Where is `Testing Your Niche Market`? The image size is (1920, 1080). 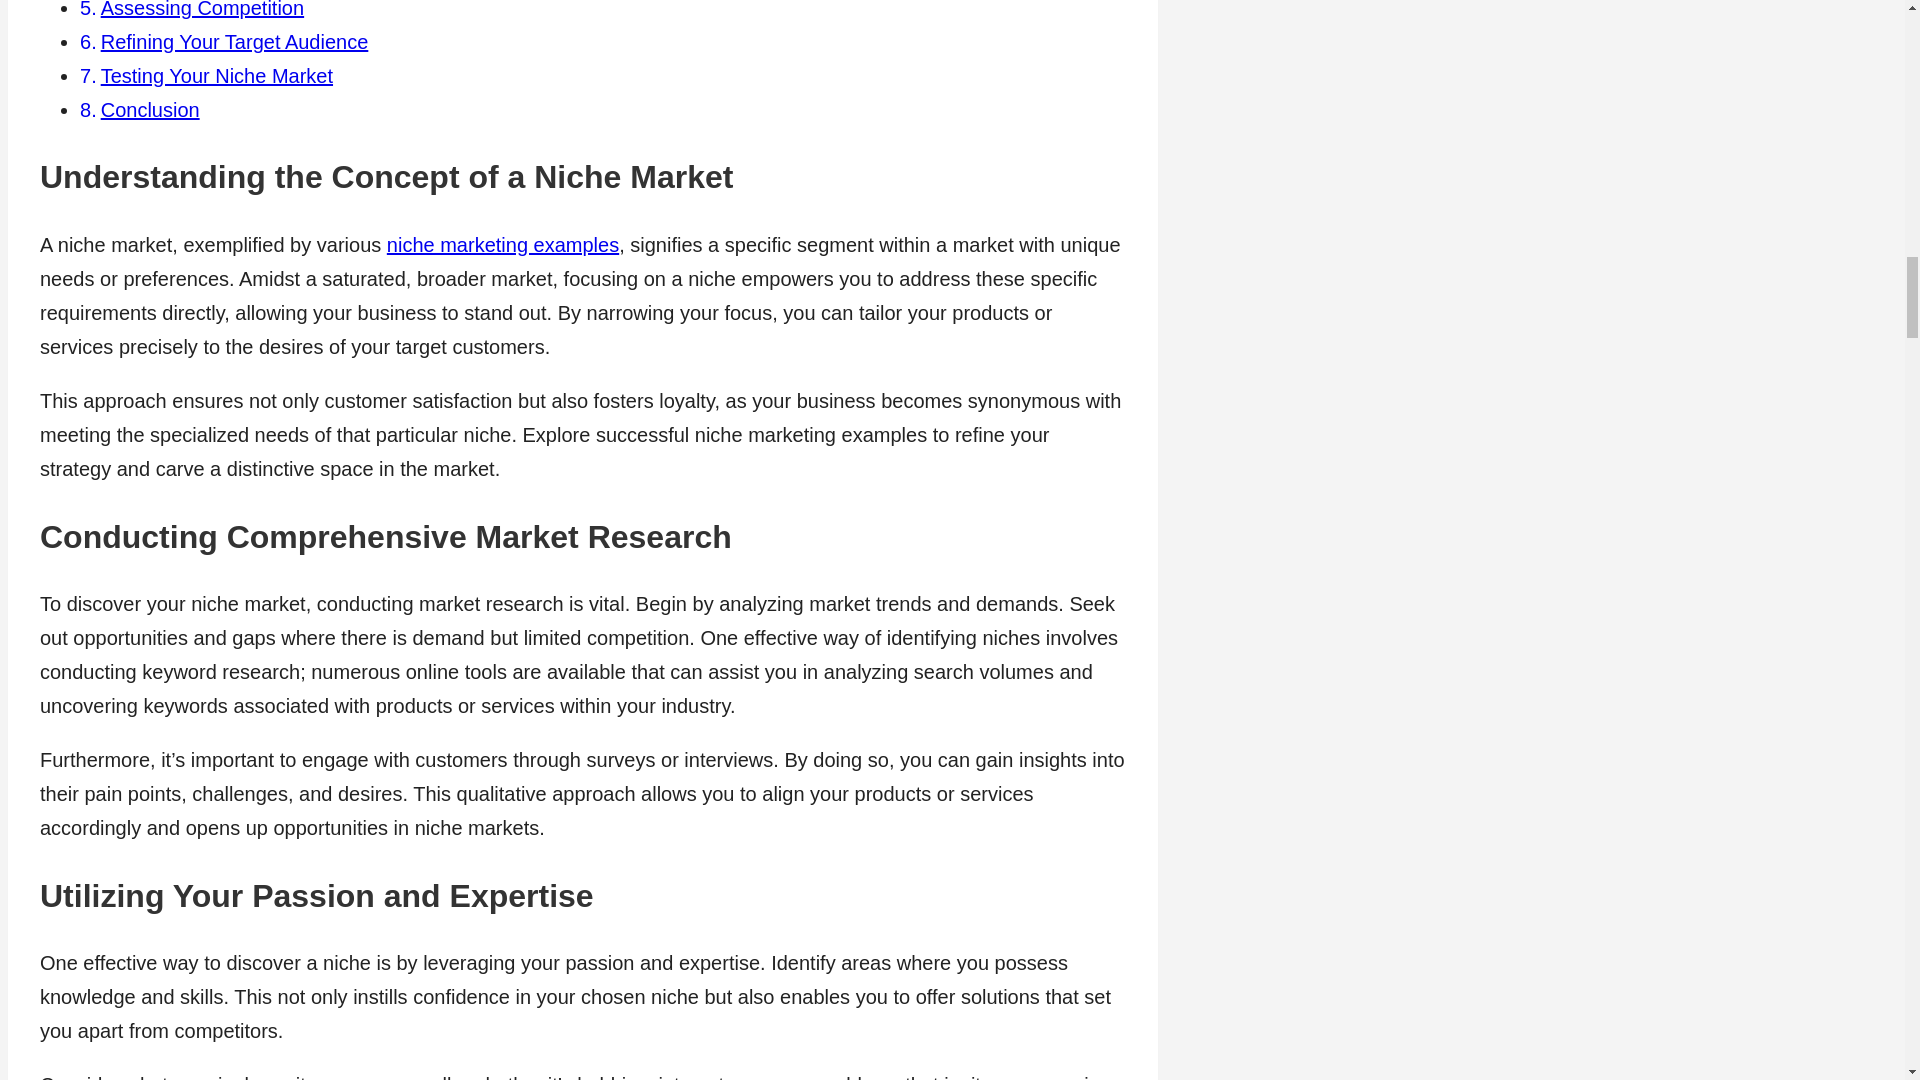
Testing Your Niche Market is located at coordinates (216, 76).